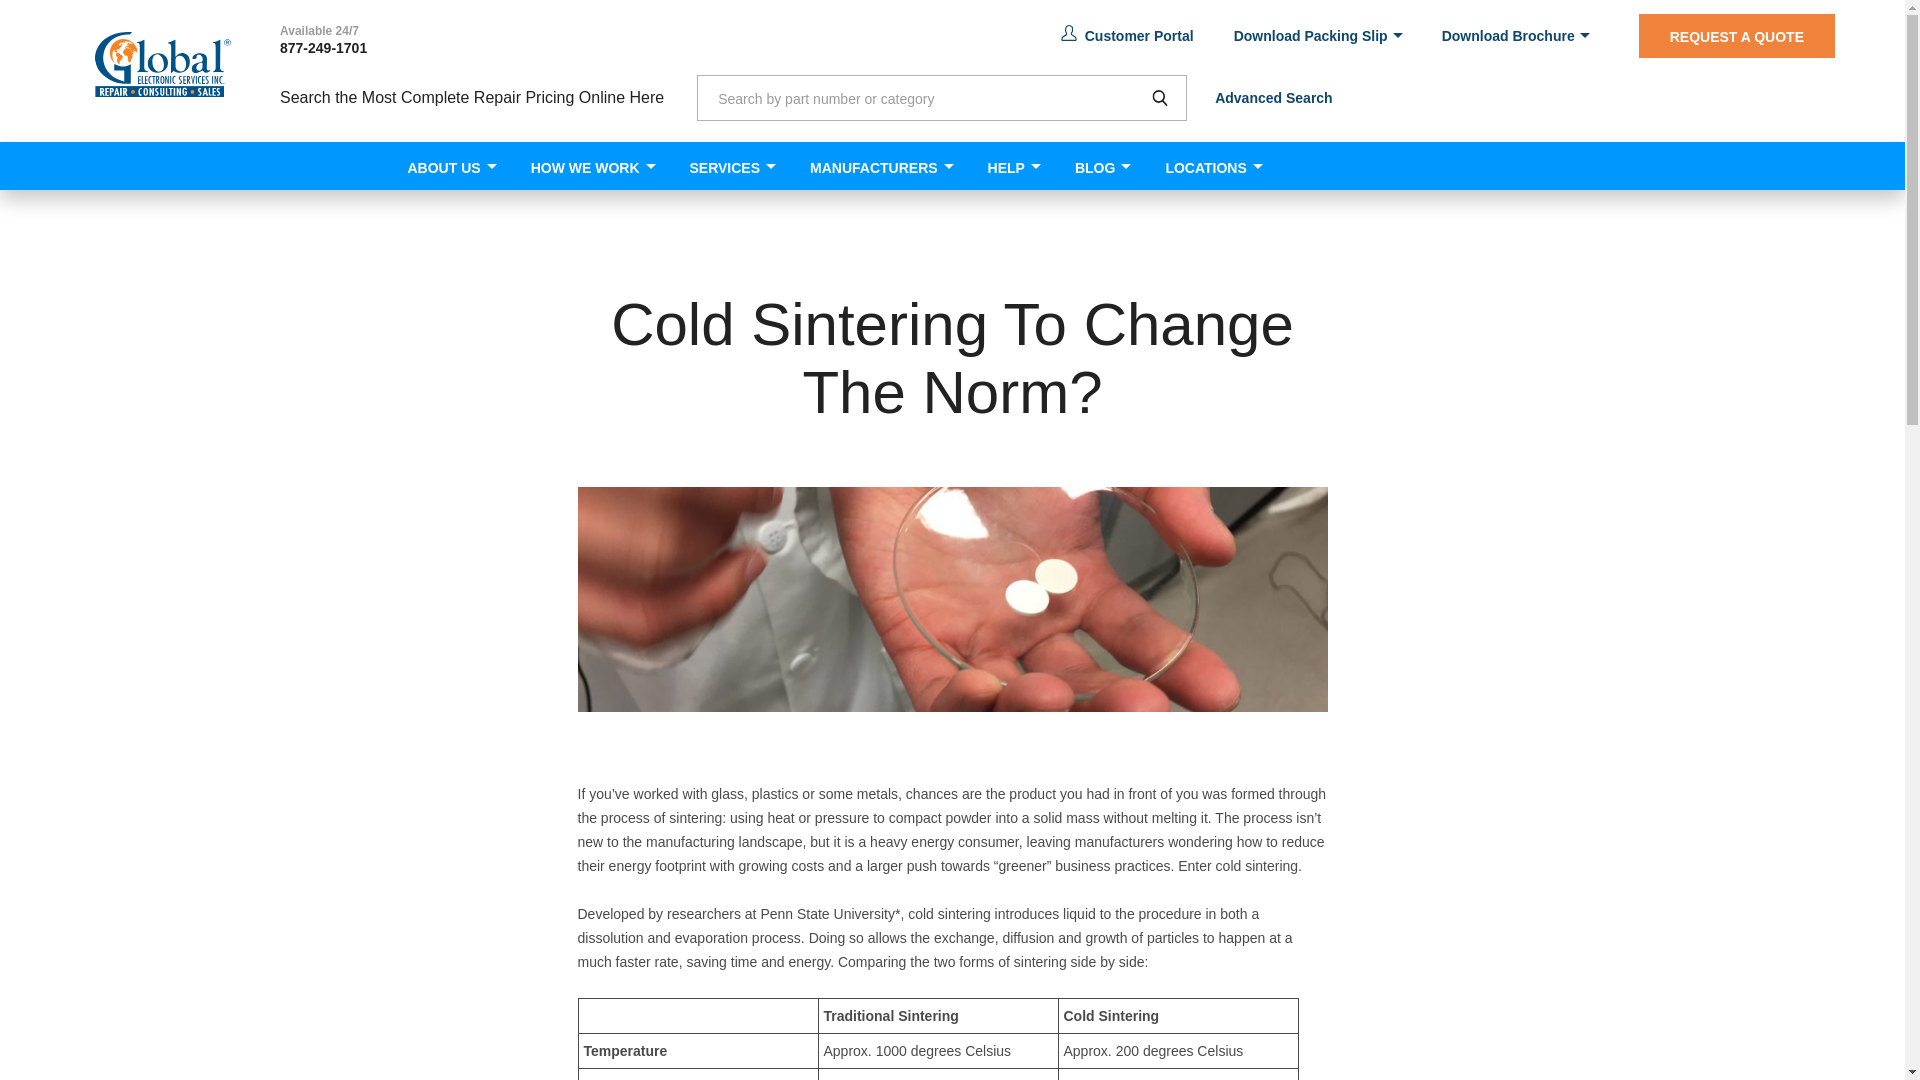 This screenshot has height=1080, width=1920. What do you see at coordinates (323, 48) in the screenshot?
I see `877-249-1701` at bounding box center [323, 48].